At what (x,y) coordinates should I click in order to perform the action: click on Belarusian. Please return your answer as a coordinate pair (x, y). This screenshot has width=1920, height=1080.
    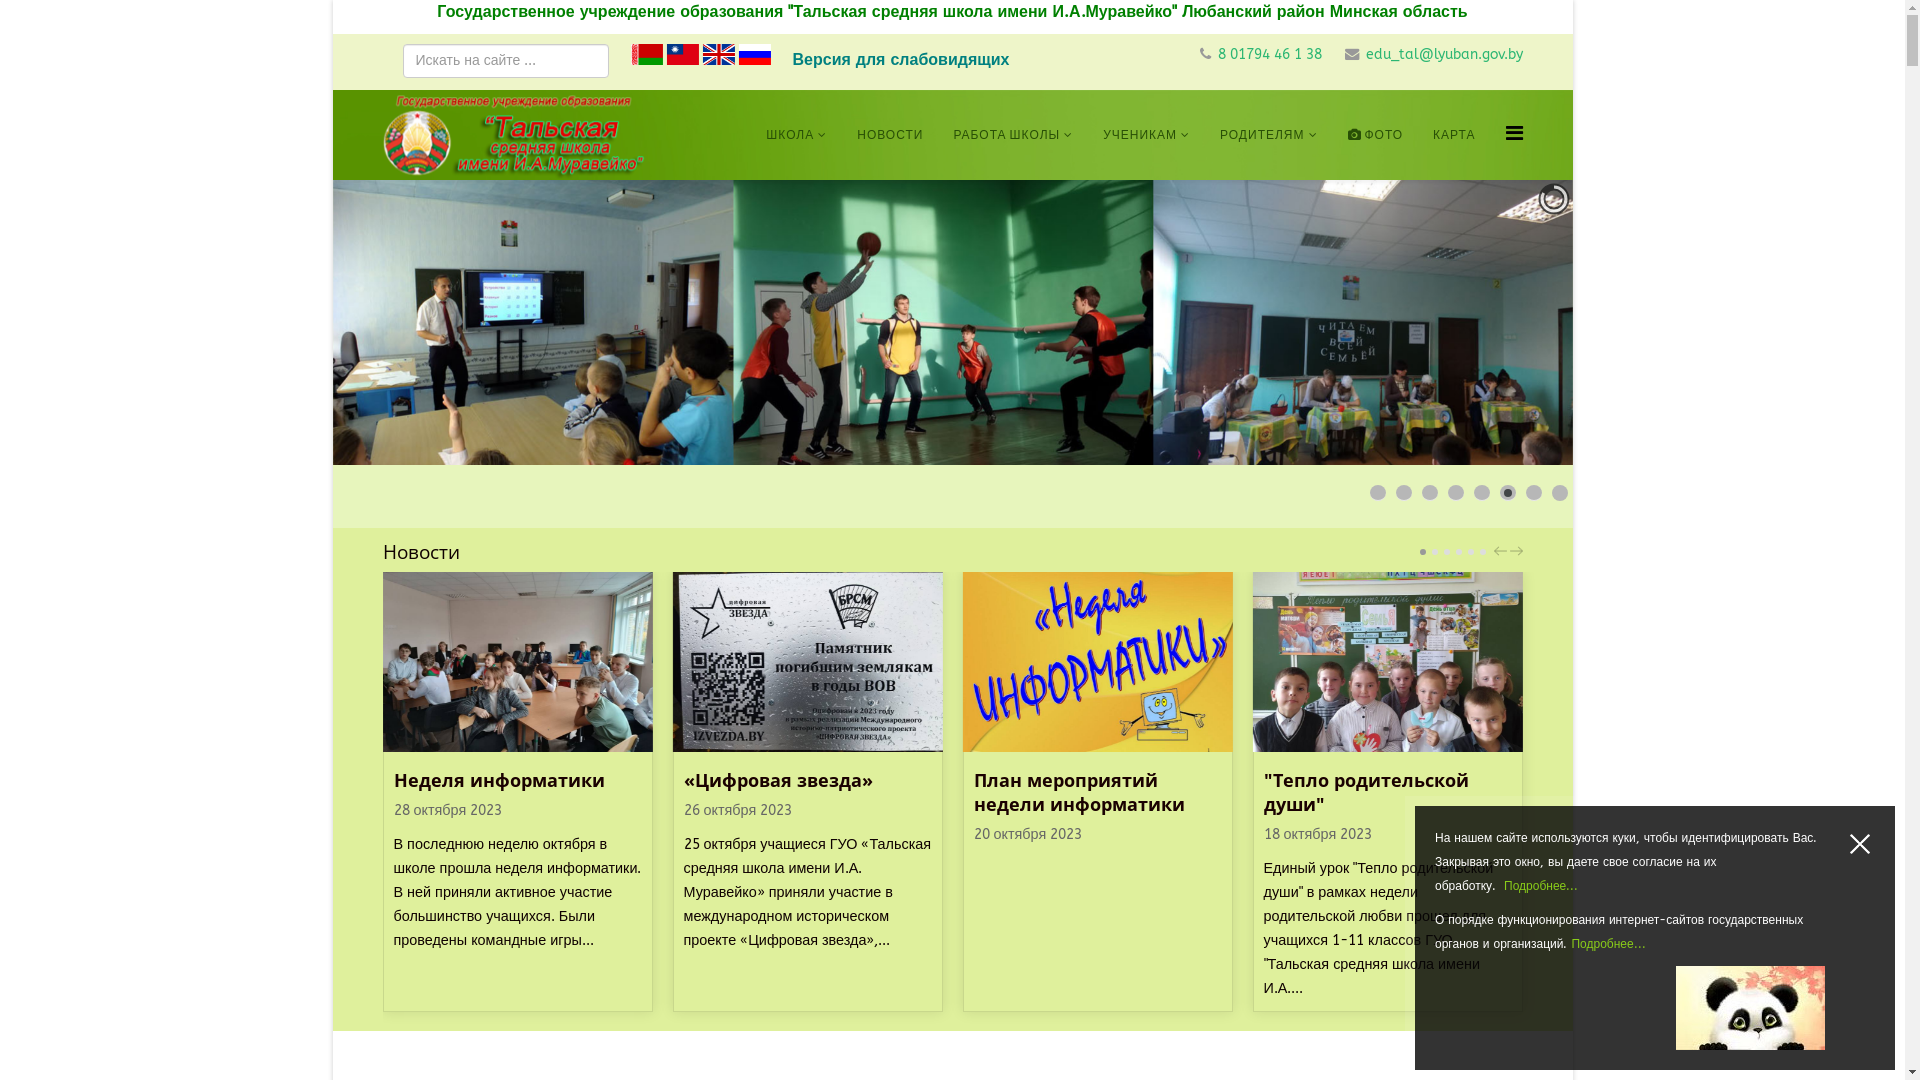
    Looking at the image, I should click on (646, 54).